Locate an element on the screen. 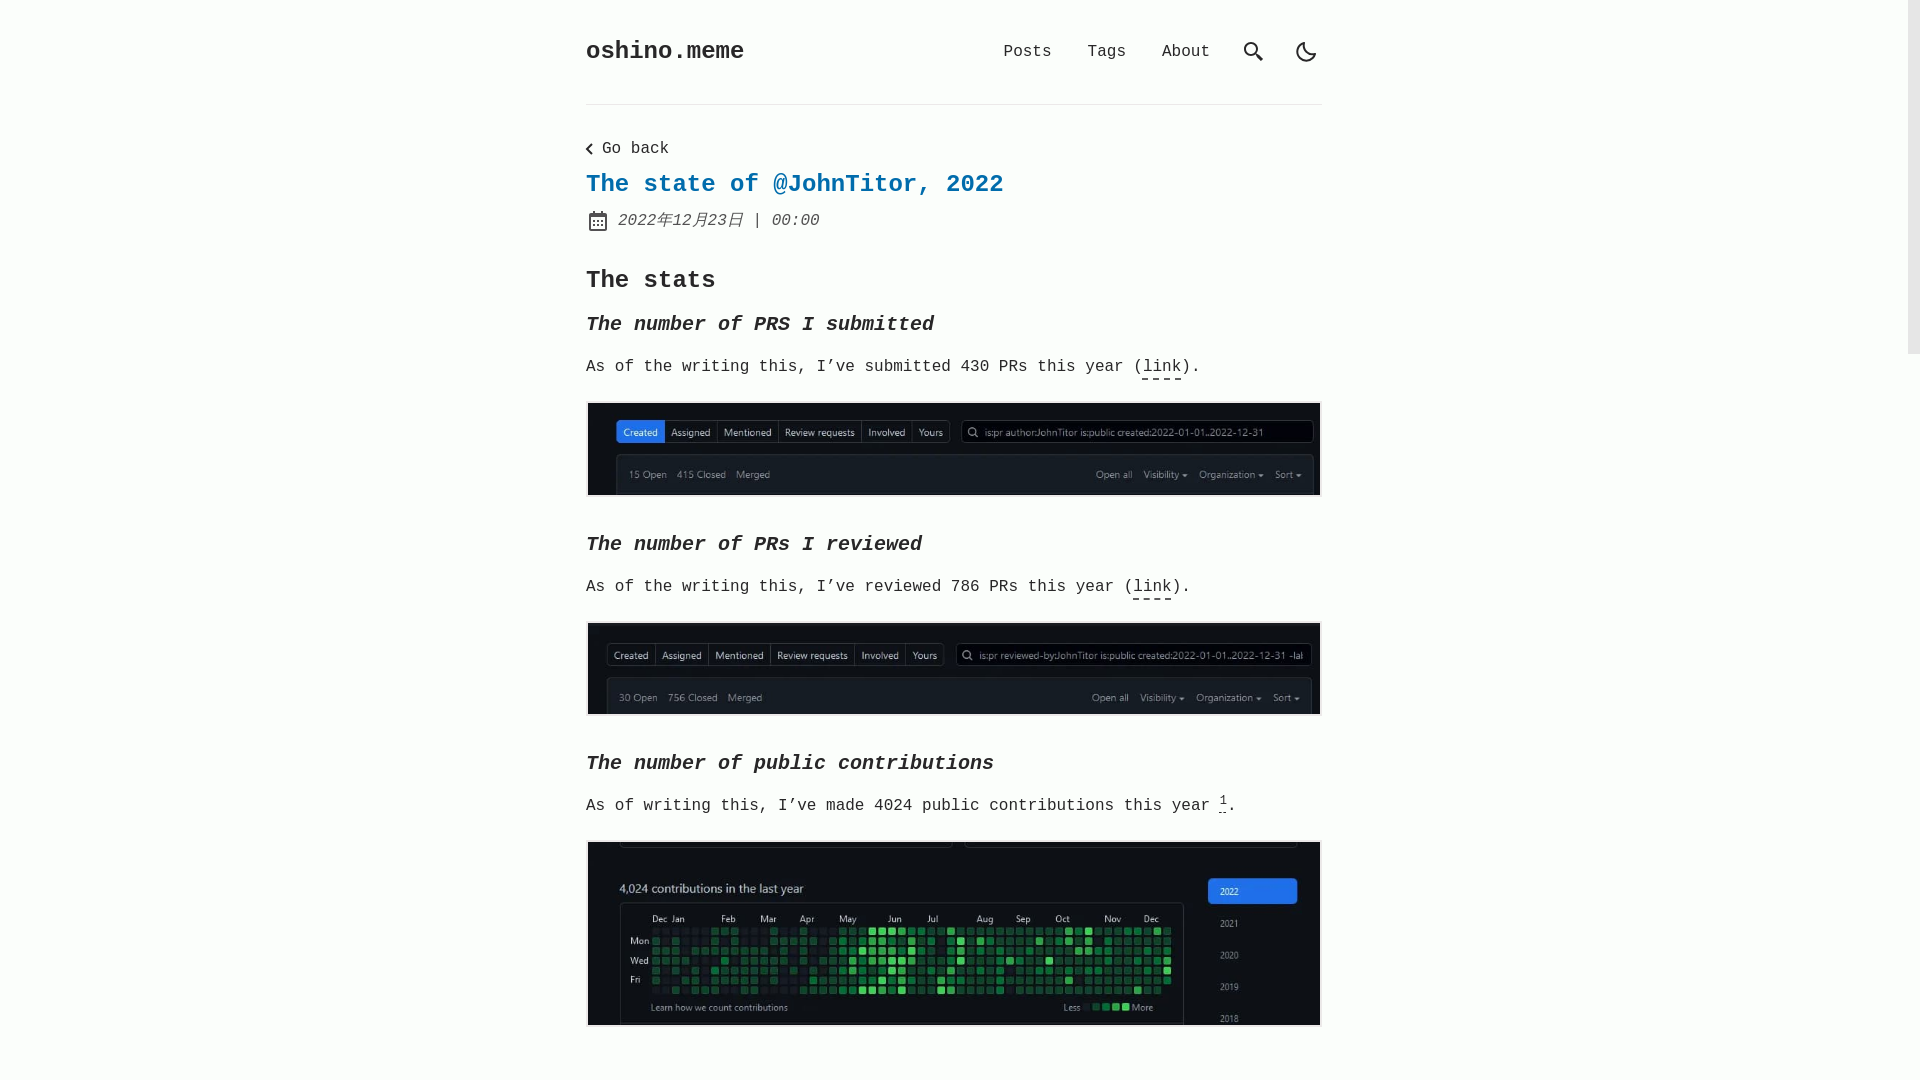 Image resolution: width=1920 pixels, height=1080 pixels. Go back is located at coordinates (622, 148).